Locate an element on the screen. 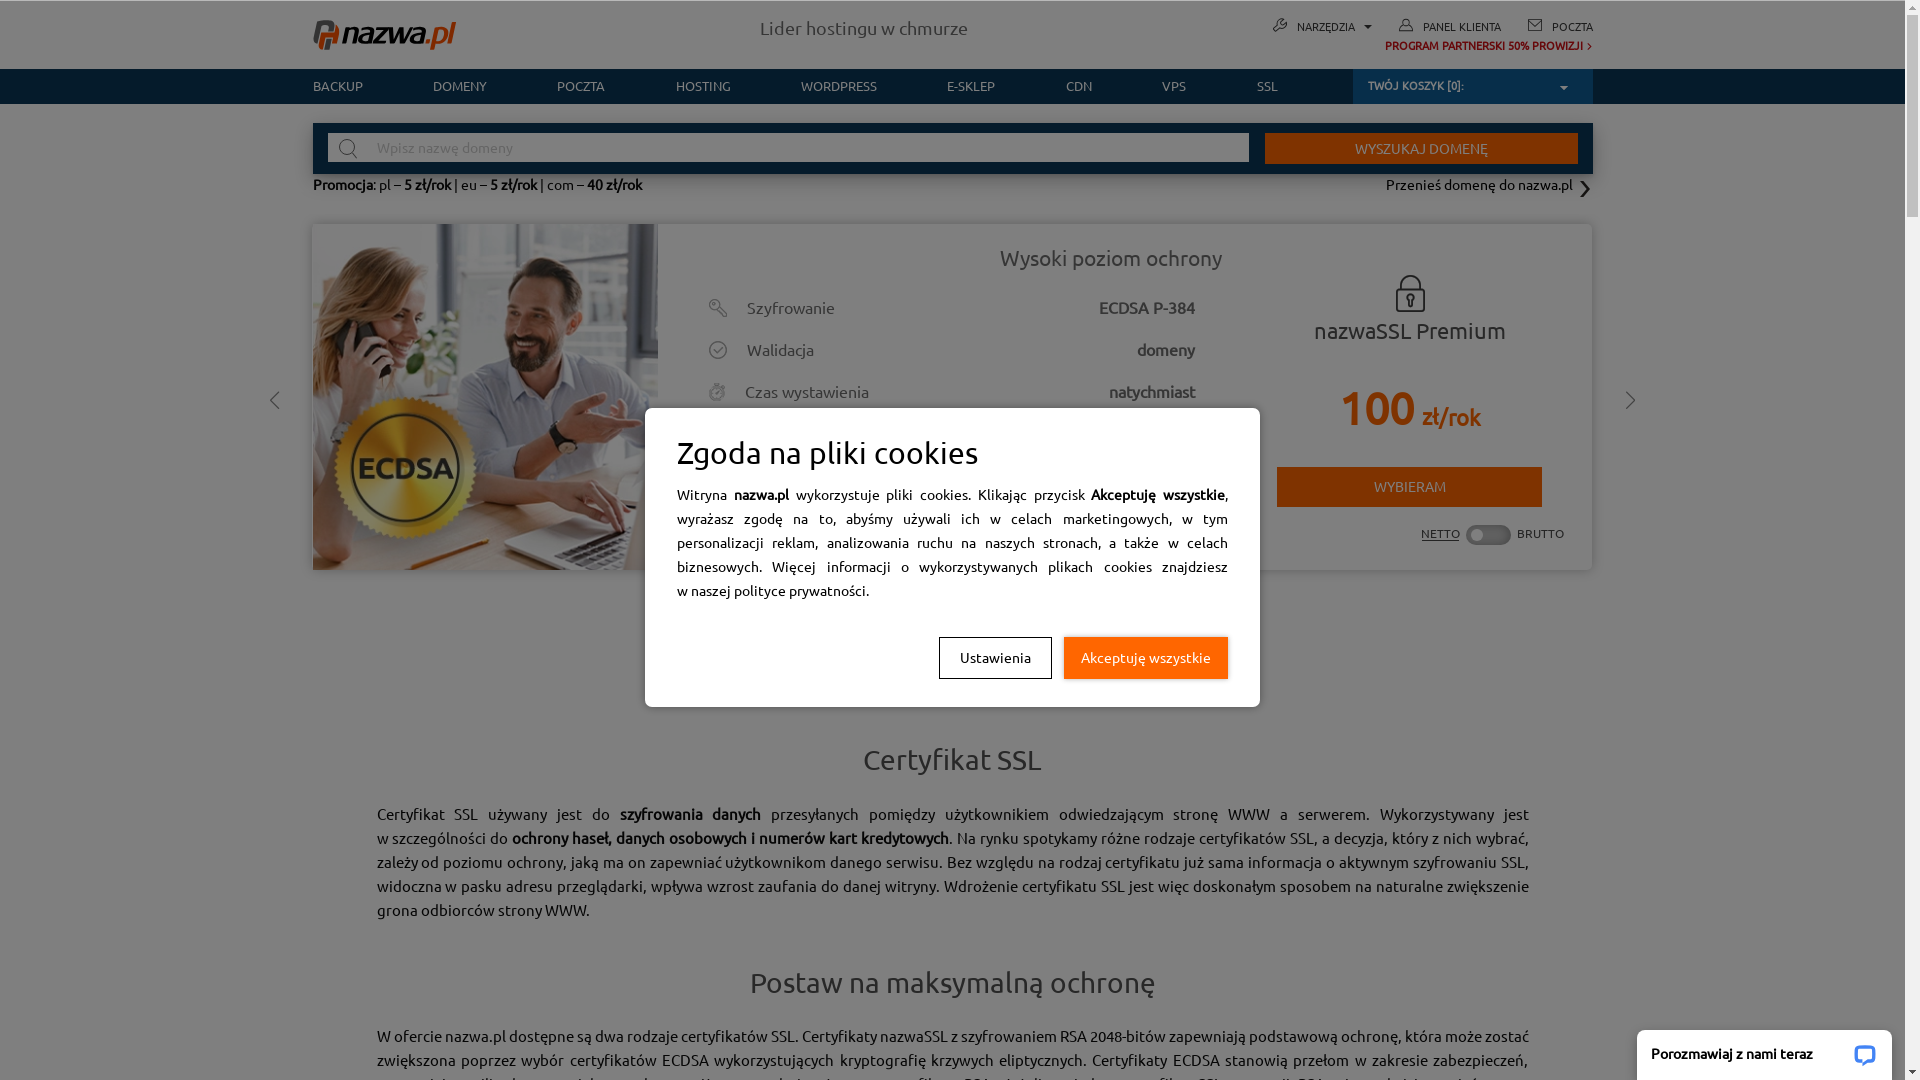  SSL is located at coordinates (1249, 86).